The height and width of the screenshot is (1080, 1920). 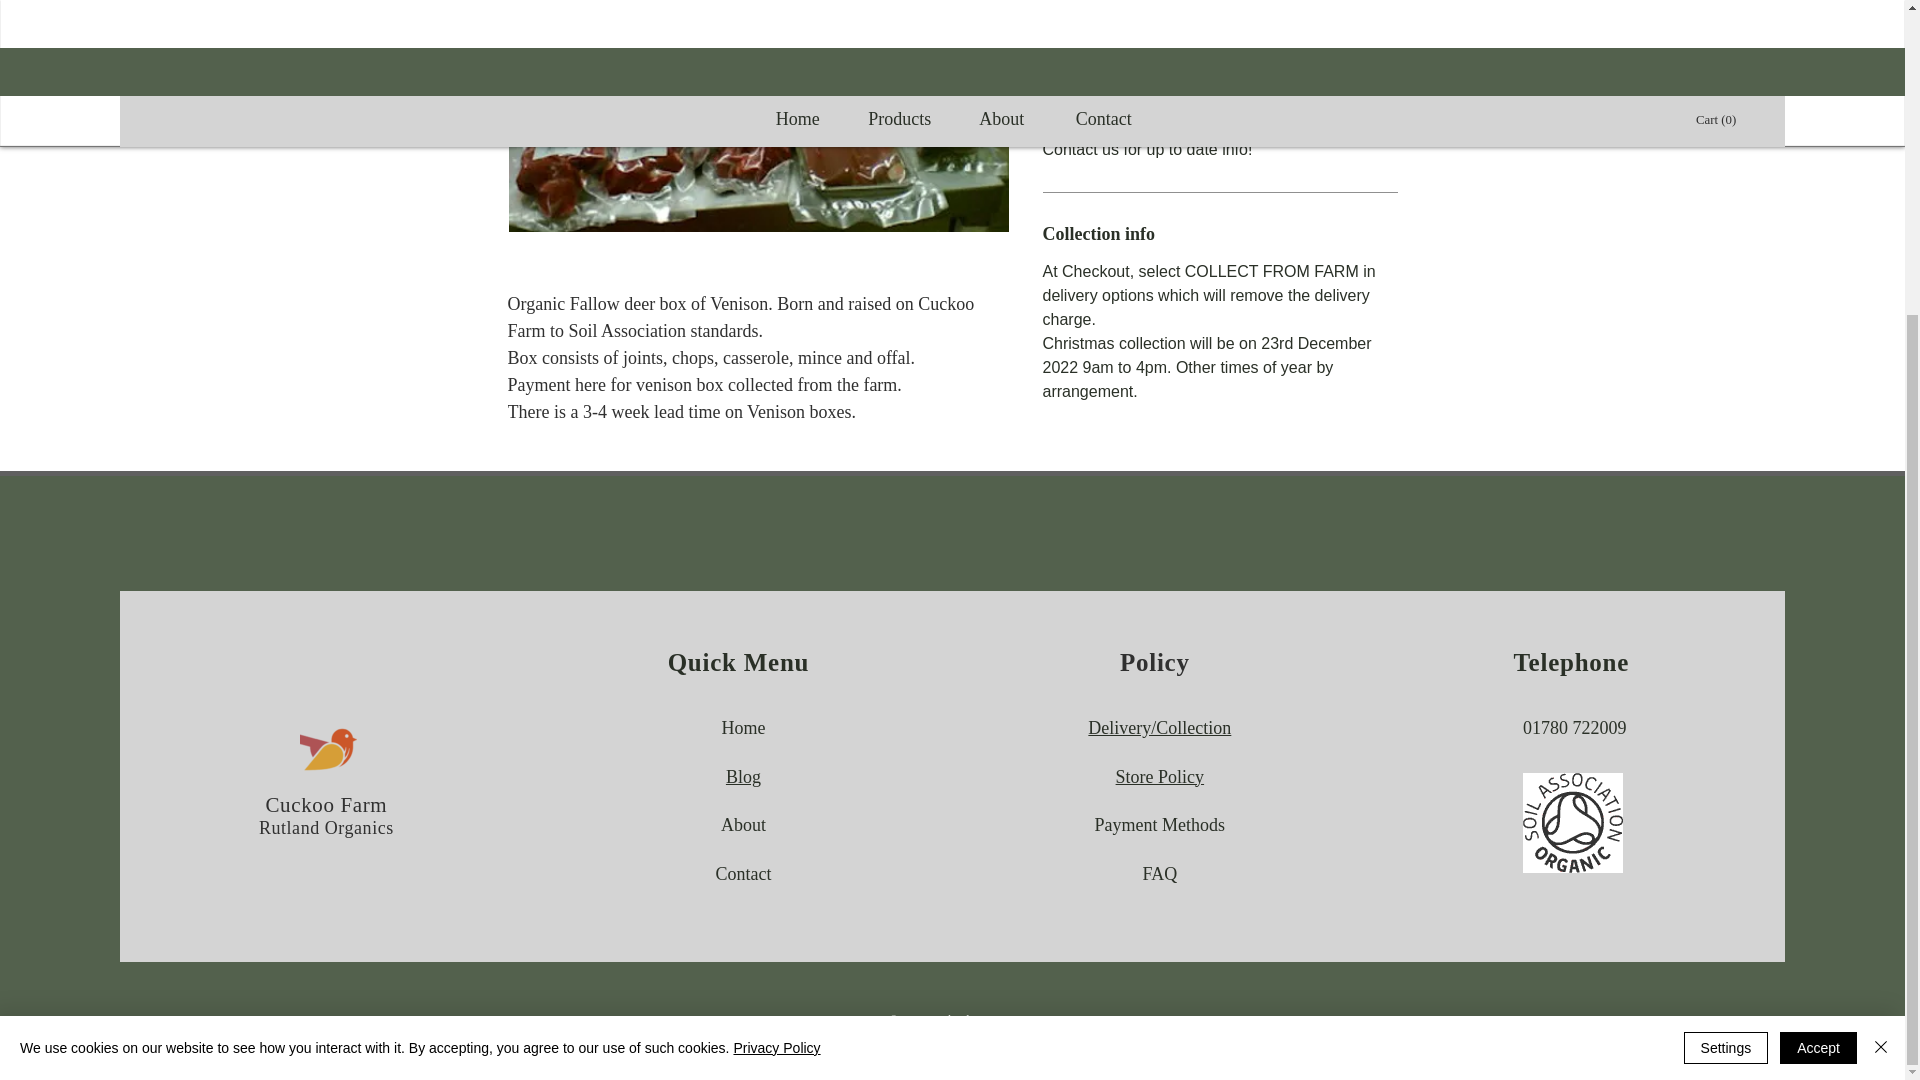 What do you see at coordinates (326, 804) in the screenshot?
I see `Cuckoo Farm` at bounding box center [326, 804].